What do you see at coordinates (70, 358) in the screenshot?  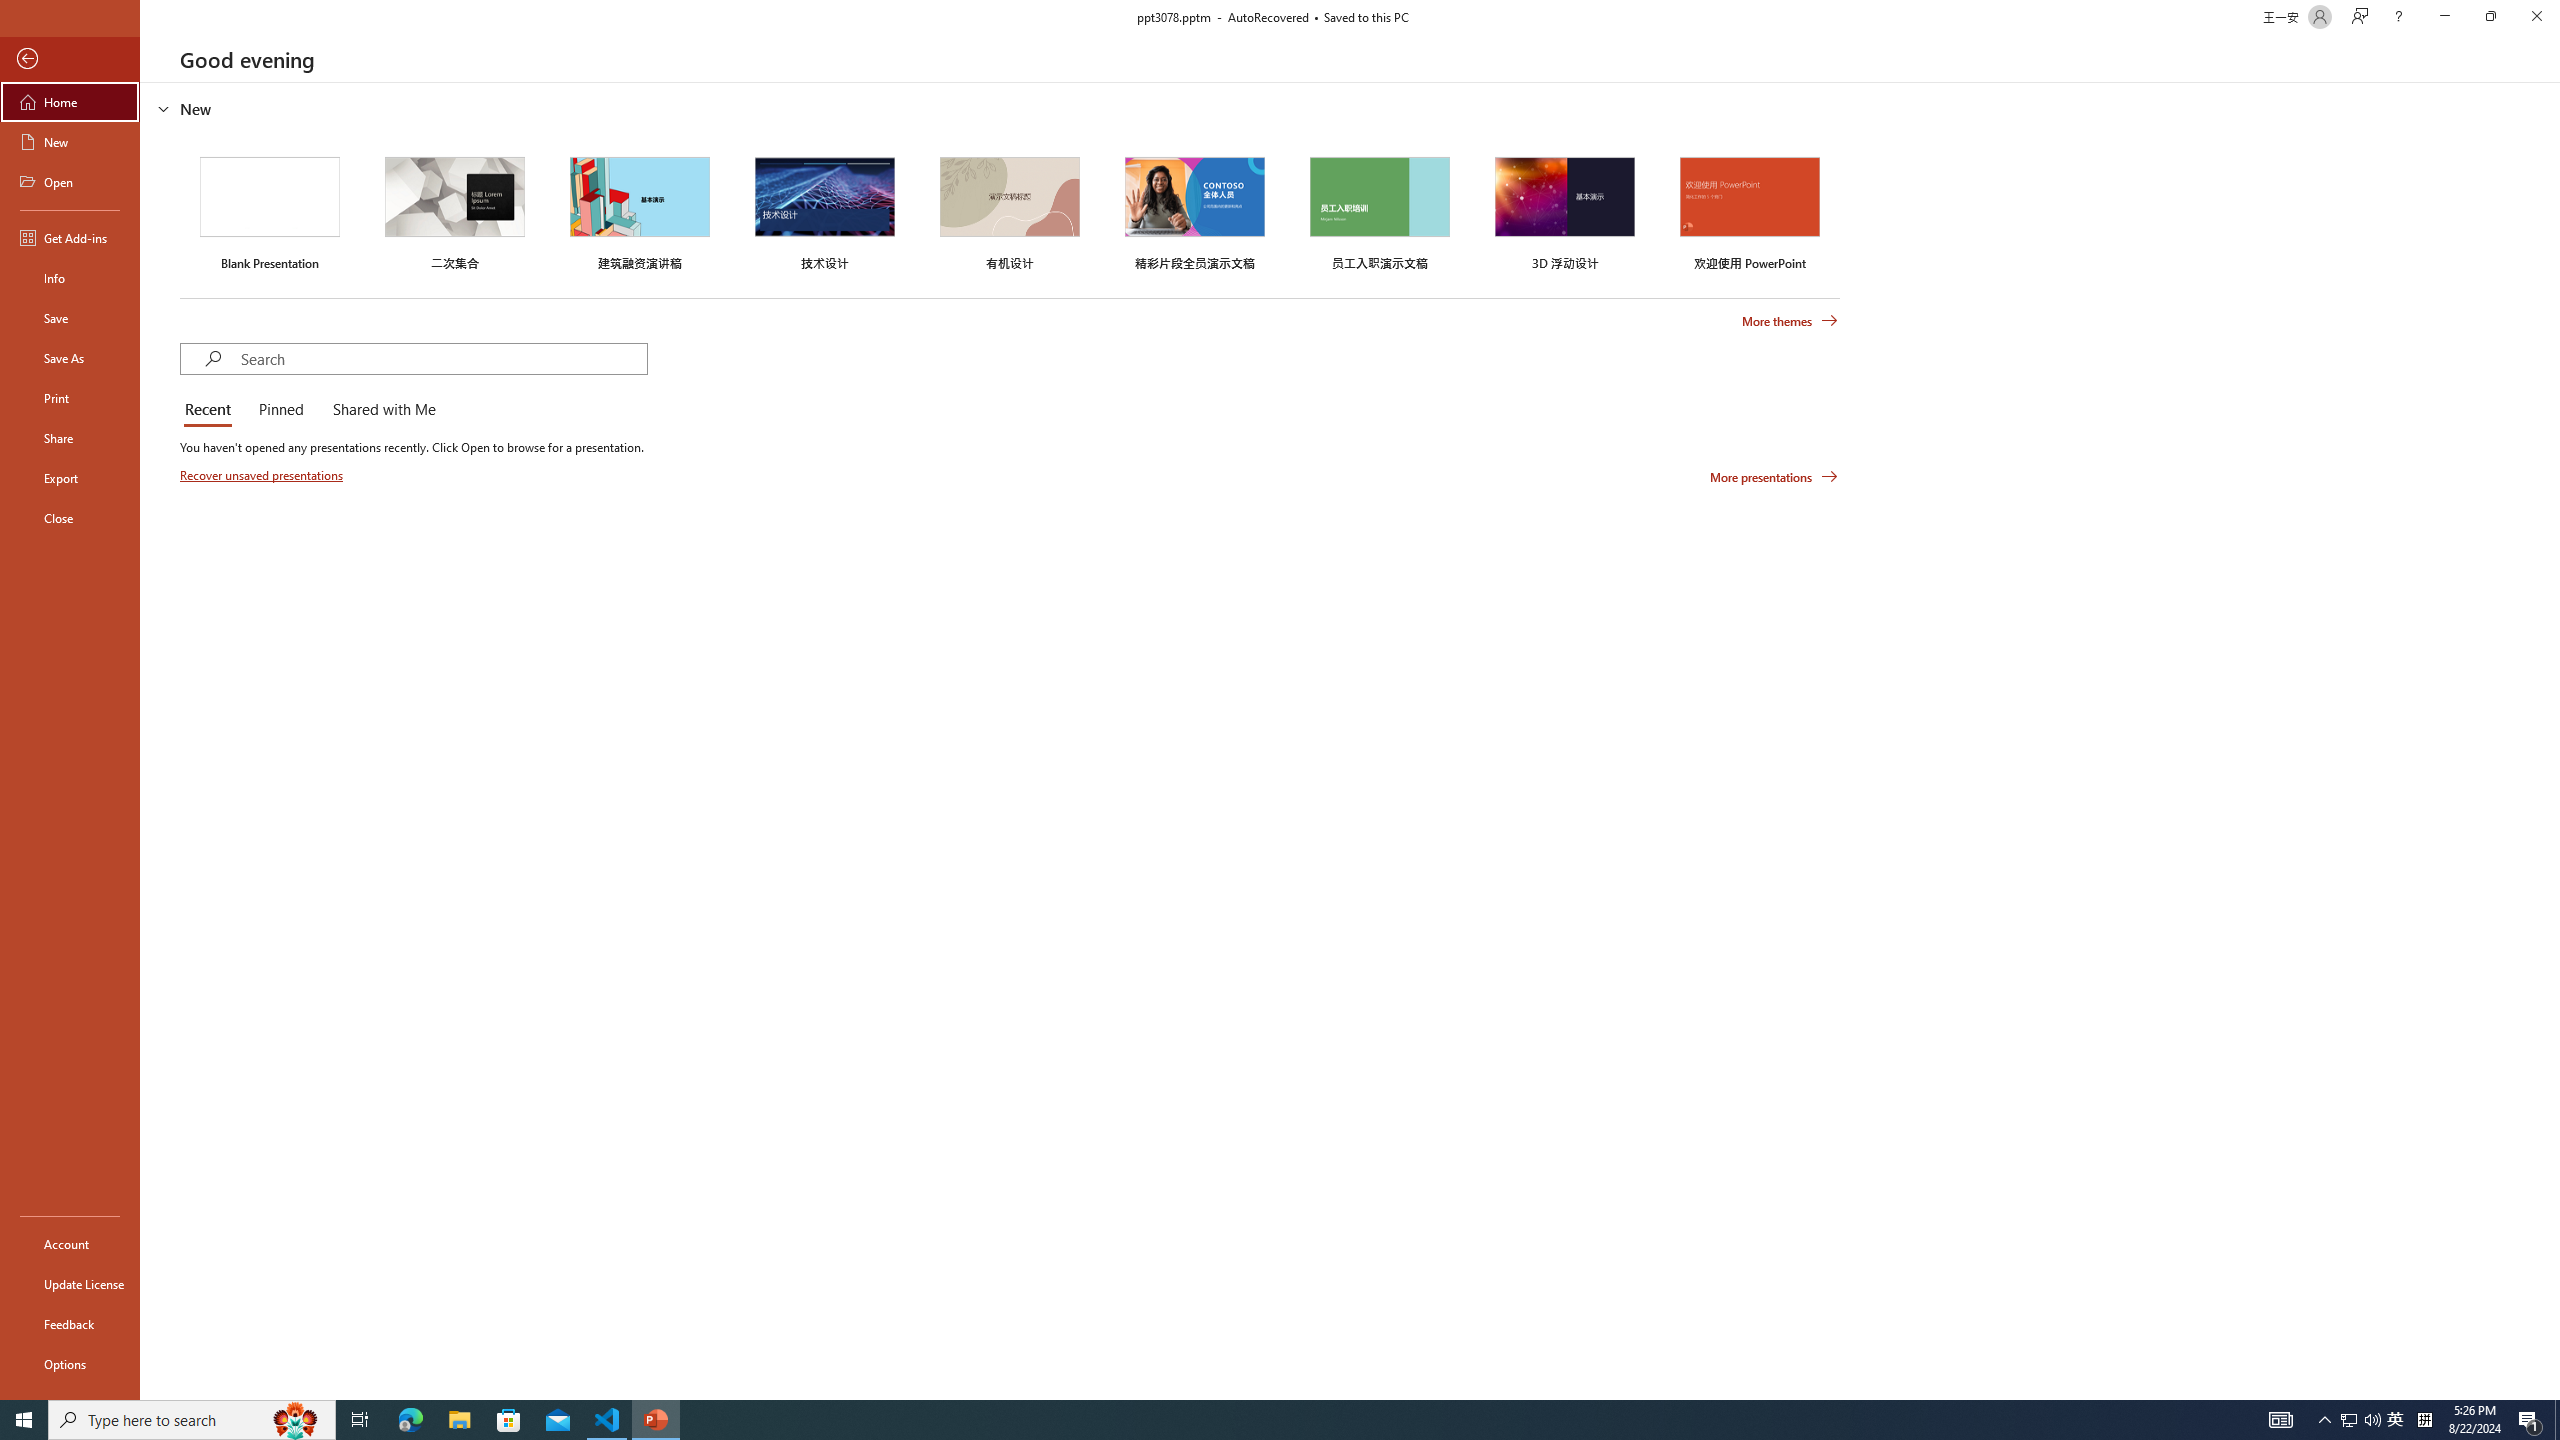 I see `Save As` at bounding box center [70, 358].